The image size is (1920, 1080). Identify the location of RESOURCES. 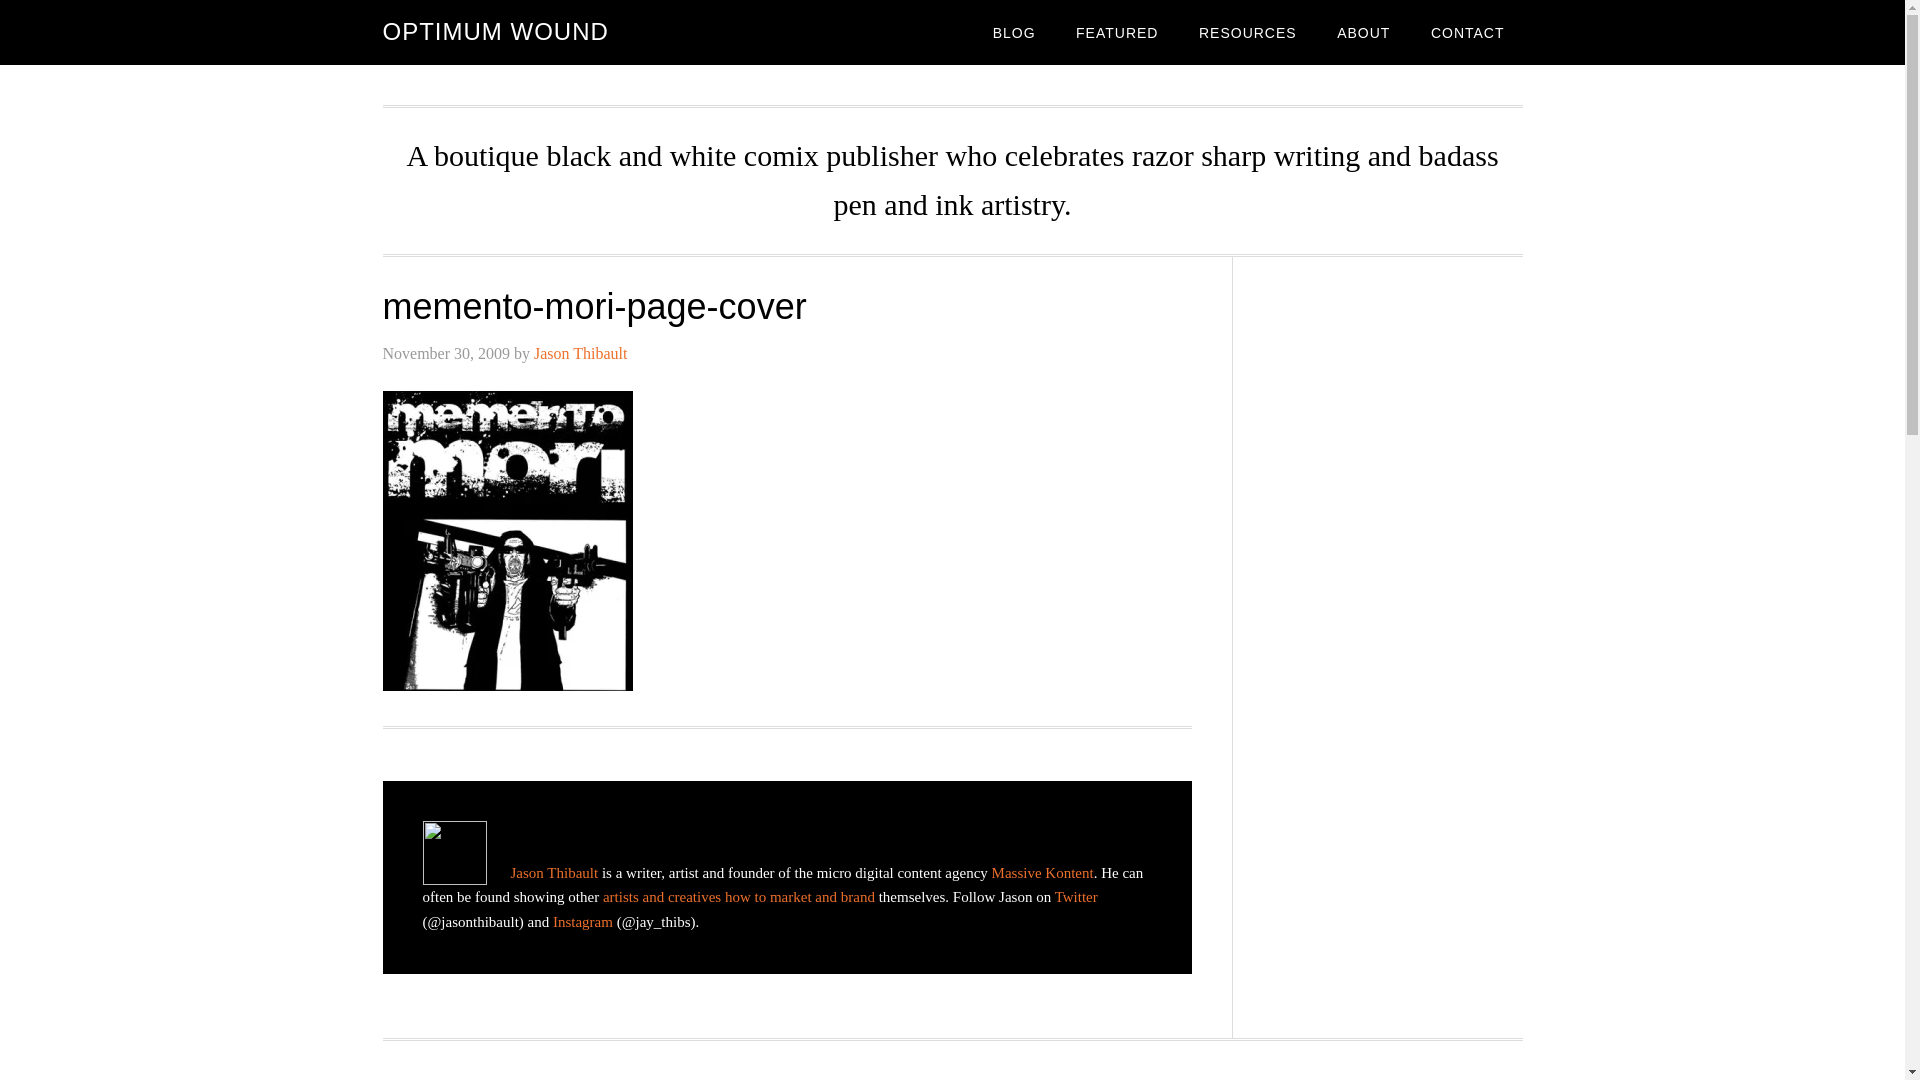
(1248, 32).